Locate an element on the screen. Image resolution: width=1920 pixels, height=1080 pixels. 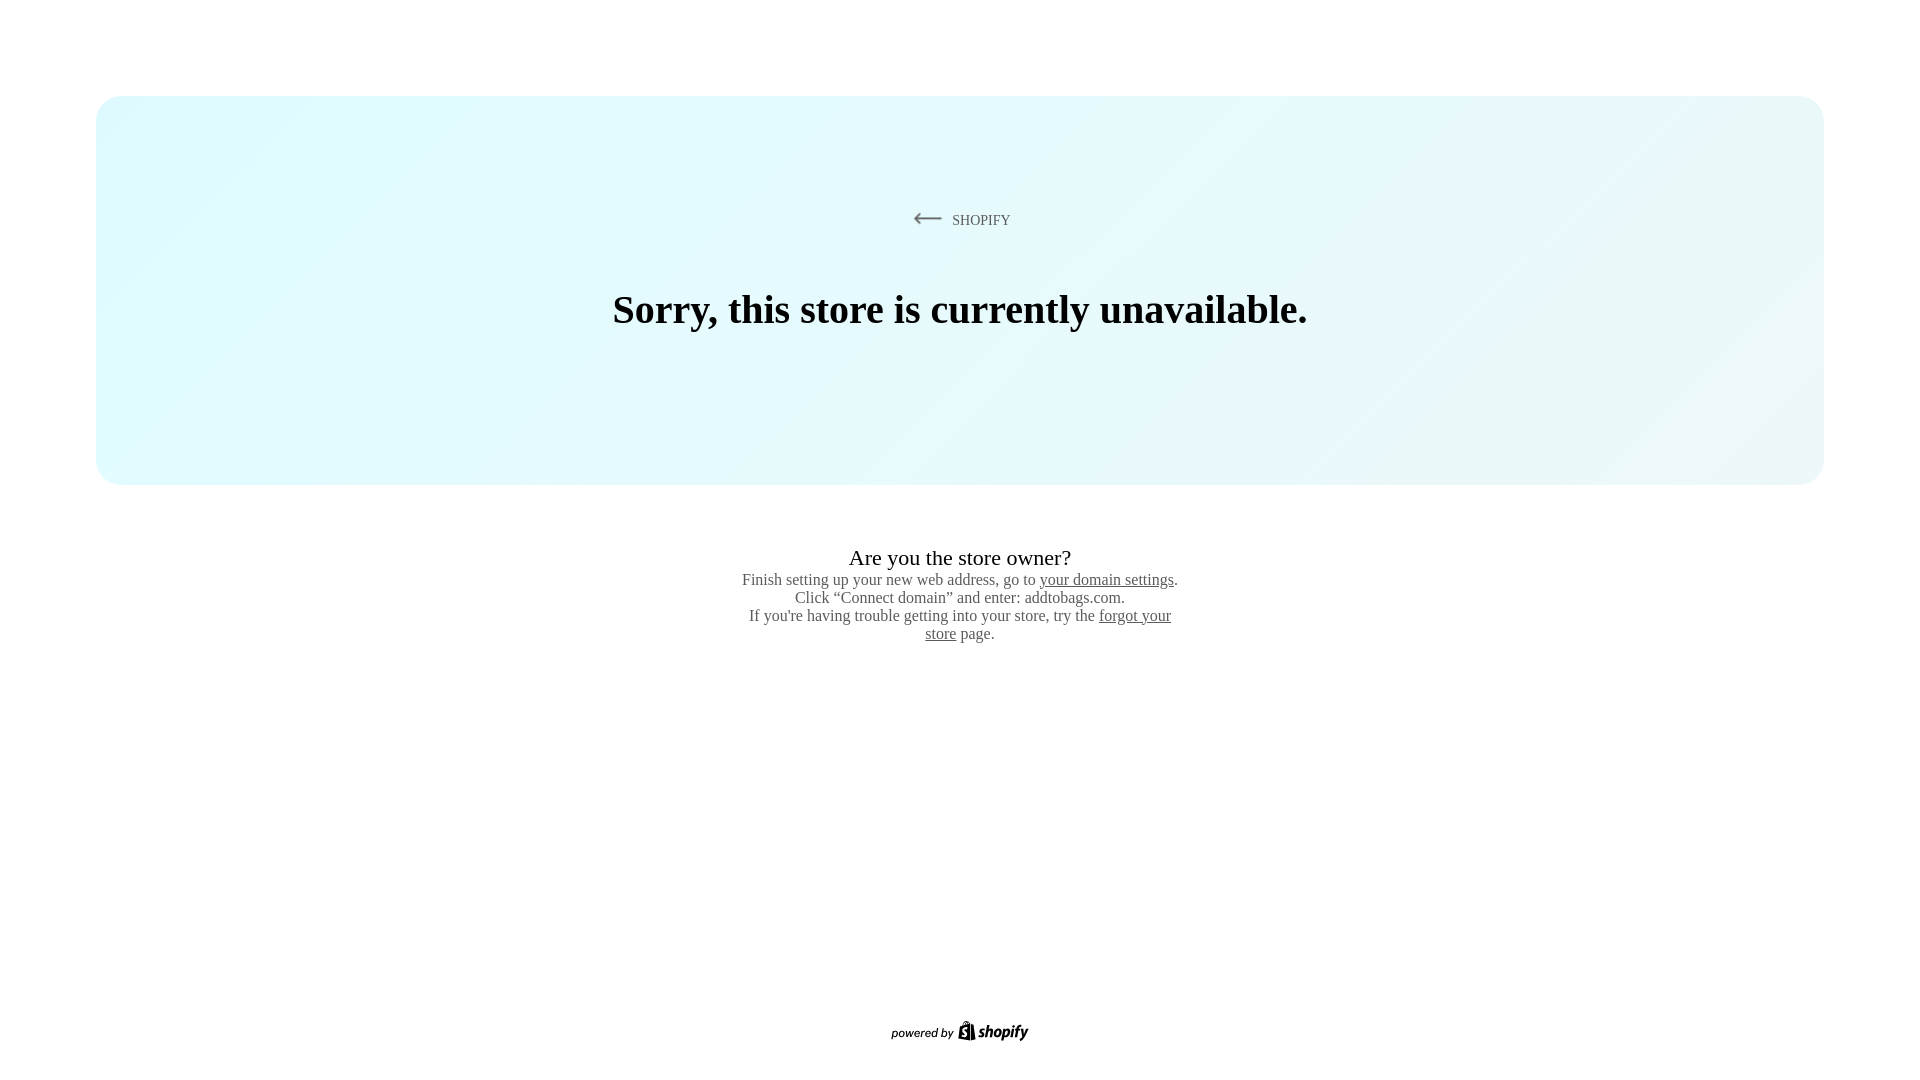
SHOPIFY is located at coordinates (958, 219).